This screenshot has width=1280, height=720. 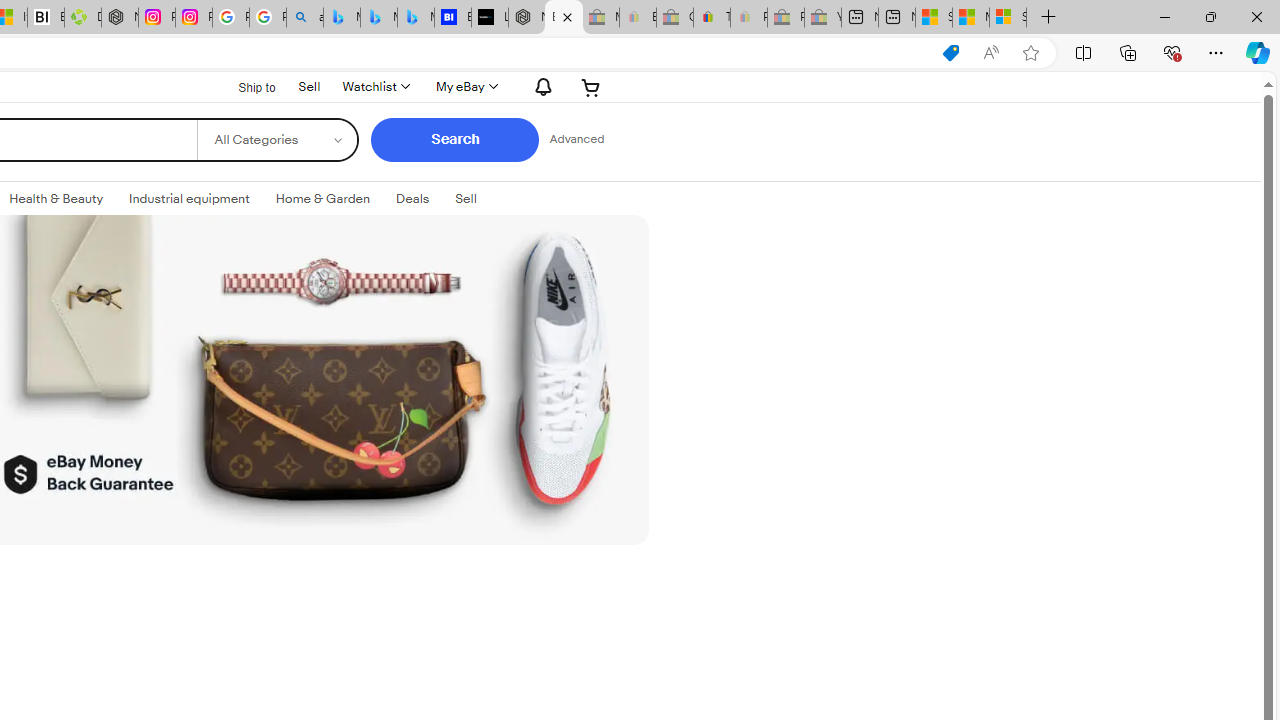 What do you see at coordinates (950, 53) in the screenshot?
I see `This site has coupons! Shopping in Microsoft Edge` at bounding box center [950, 53].